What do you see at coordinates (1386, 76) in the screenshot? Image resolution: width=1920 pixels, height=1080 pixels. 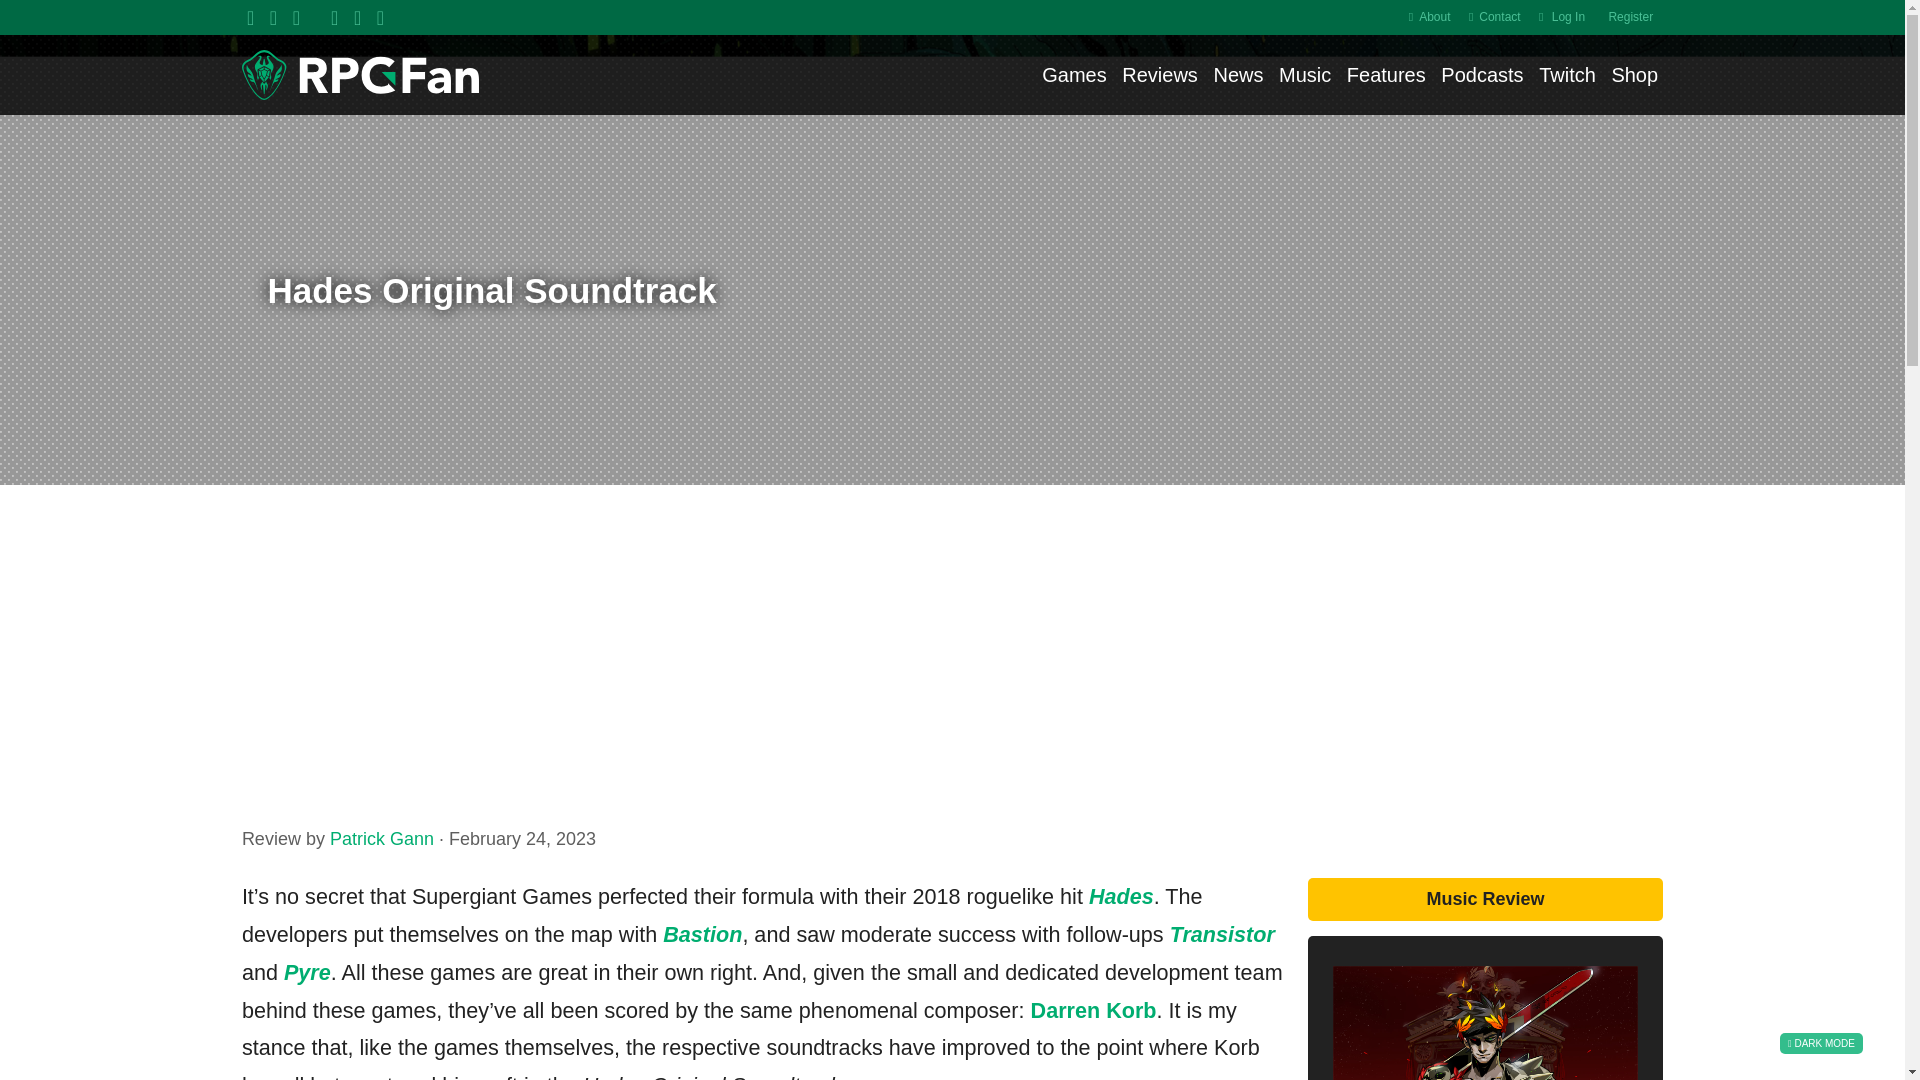 I see `Features` at bounding box center [1386, 76].